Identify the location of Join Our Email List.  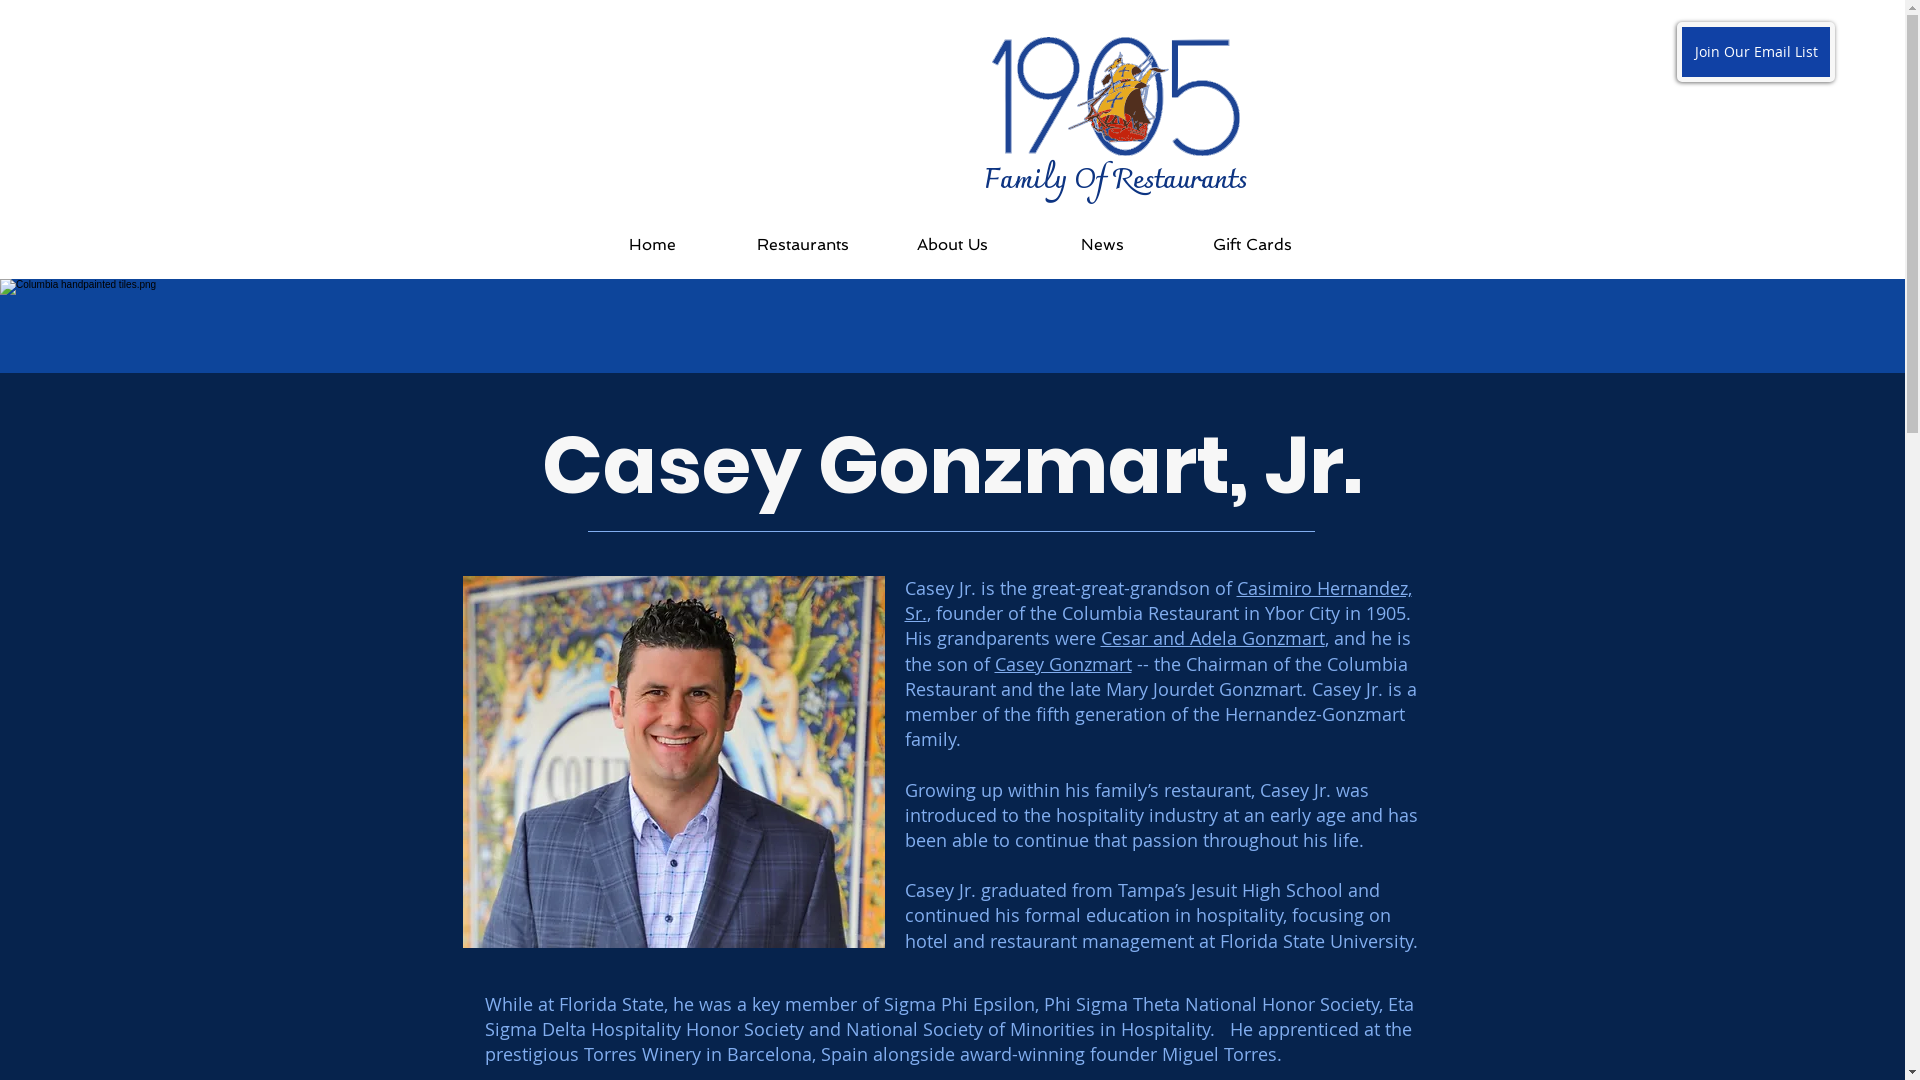
(1756, 52).